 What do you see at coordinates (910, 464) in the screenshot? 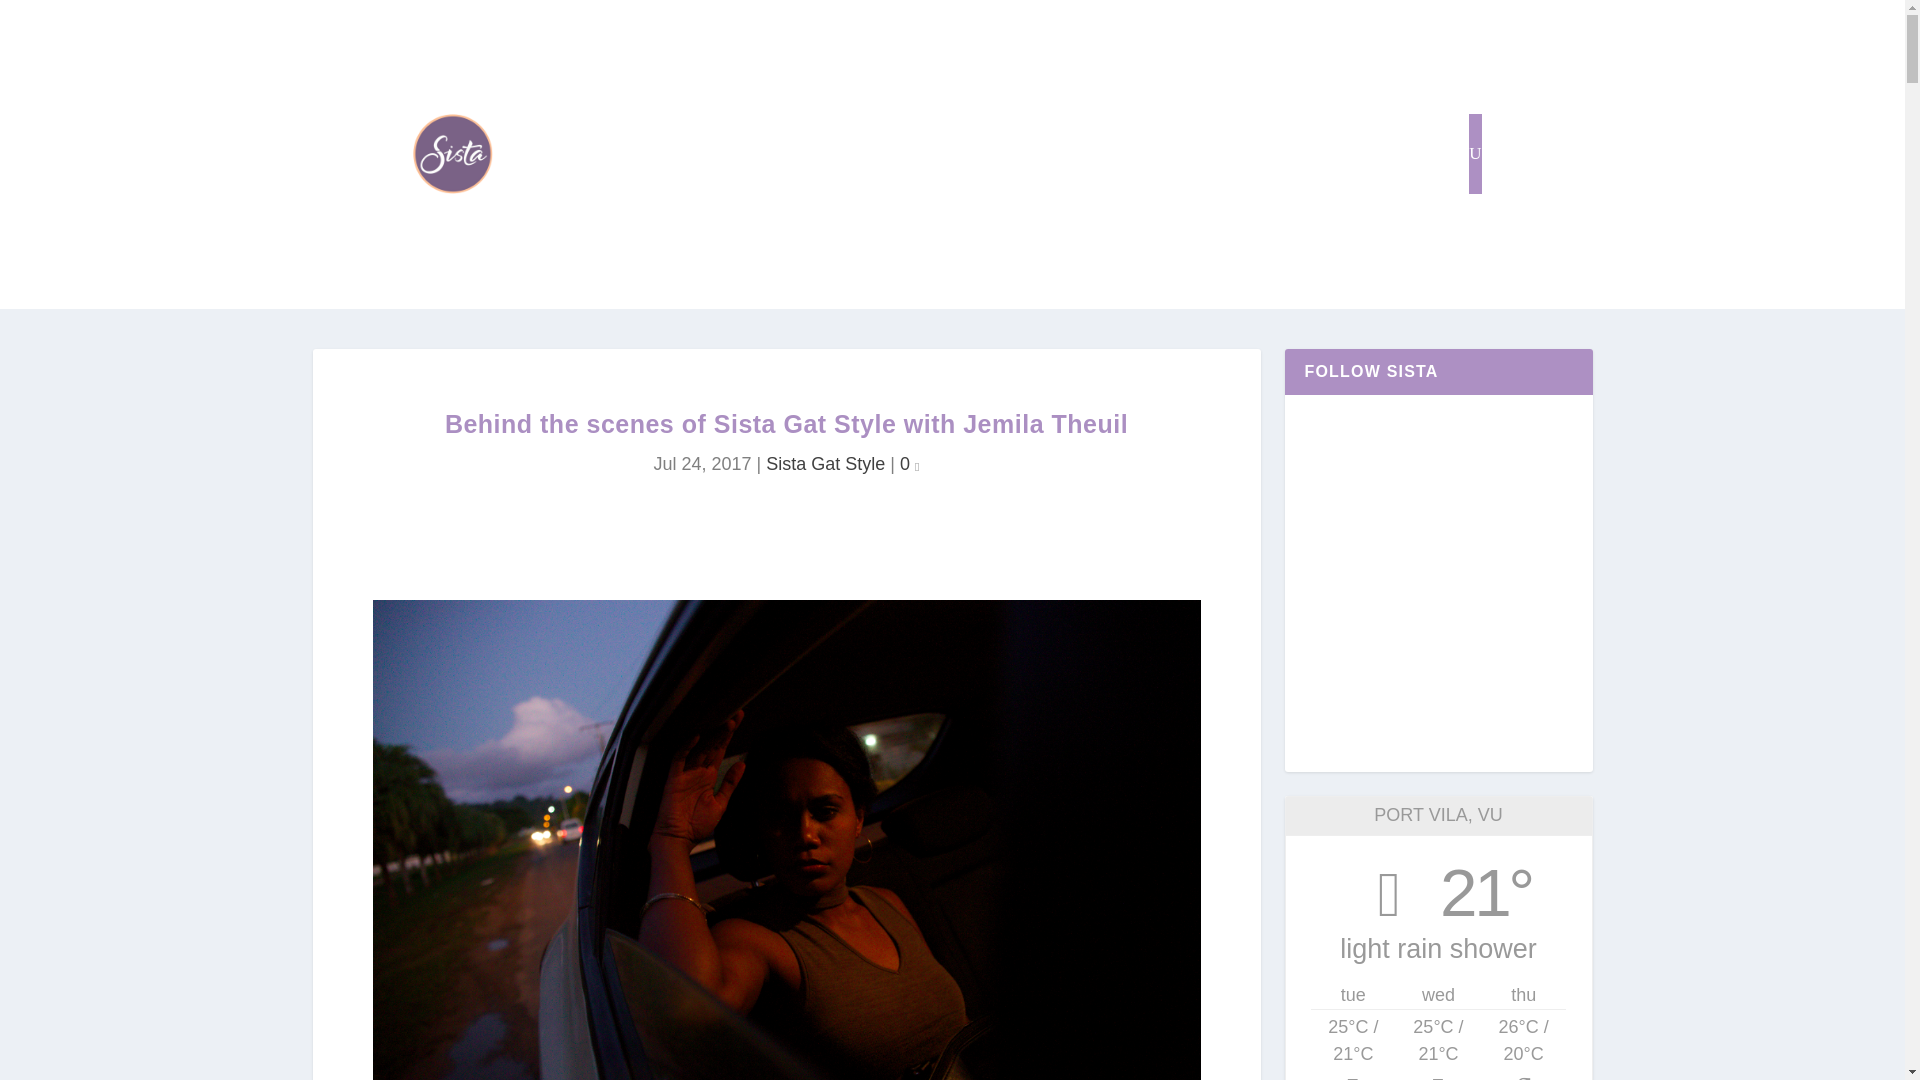
I see `0` at bounding box center [910, 464].